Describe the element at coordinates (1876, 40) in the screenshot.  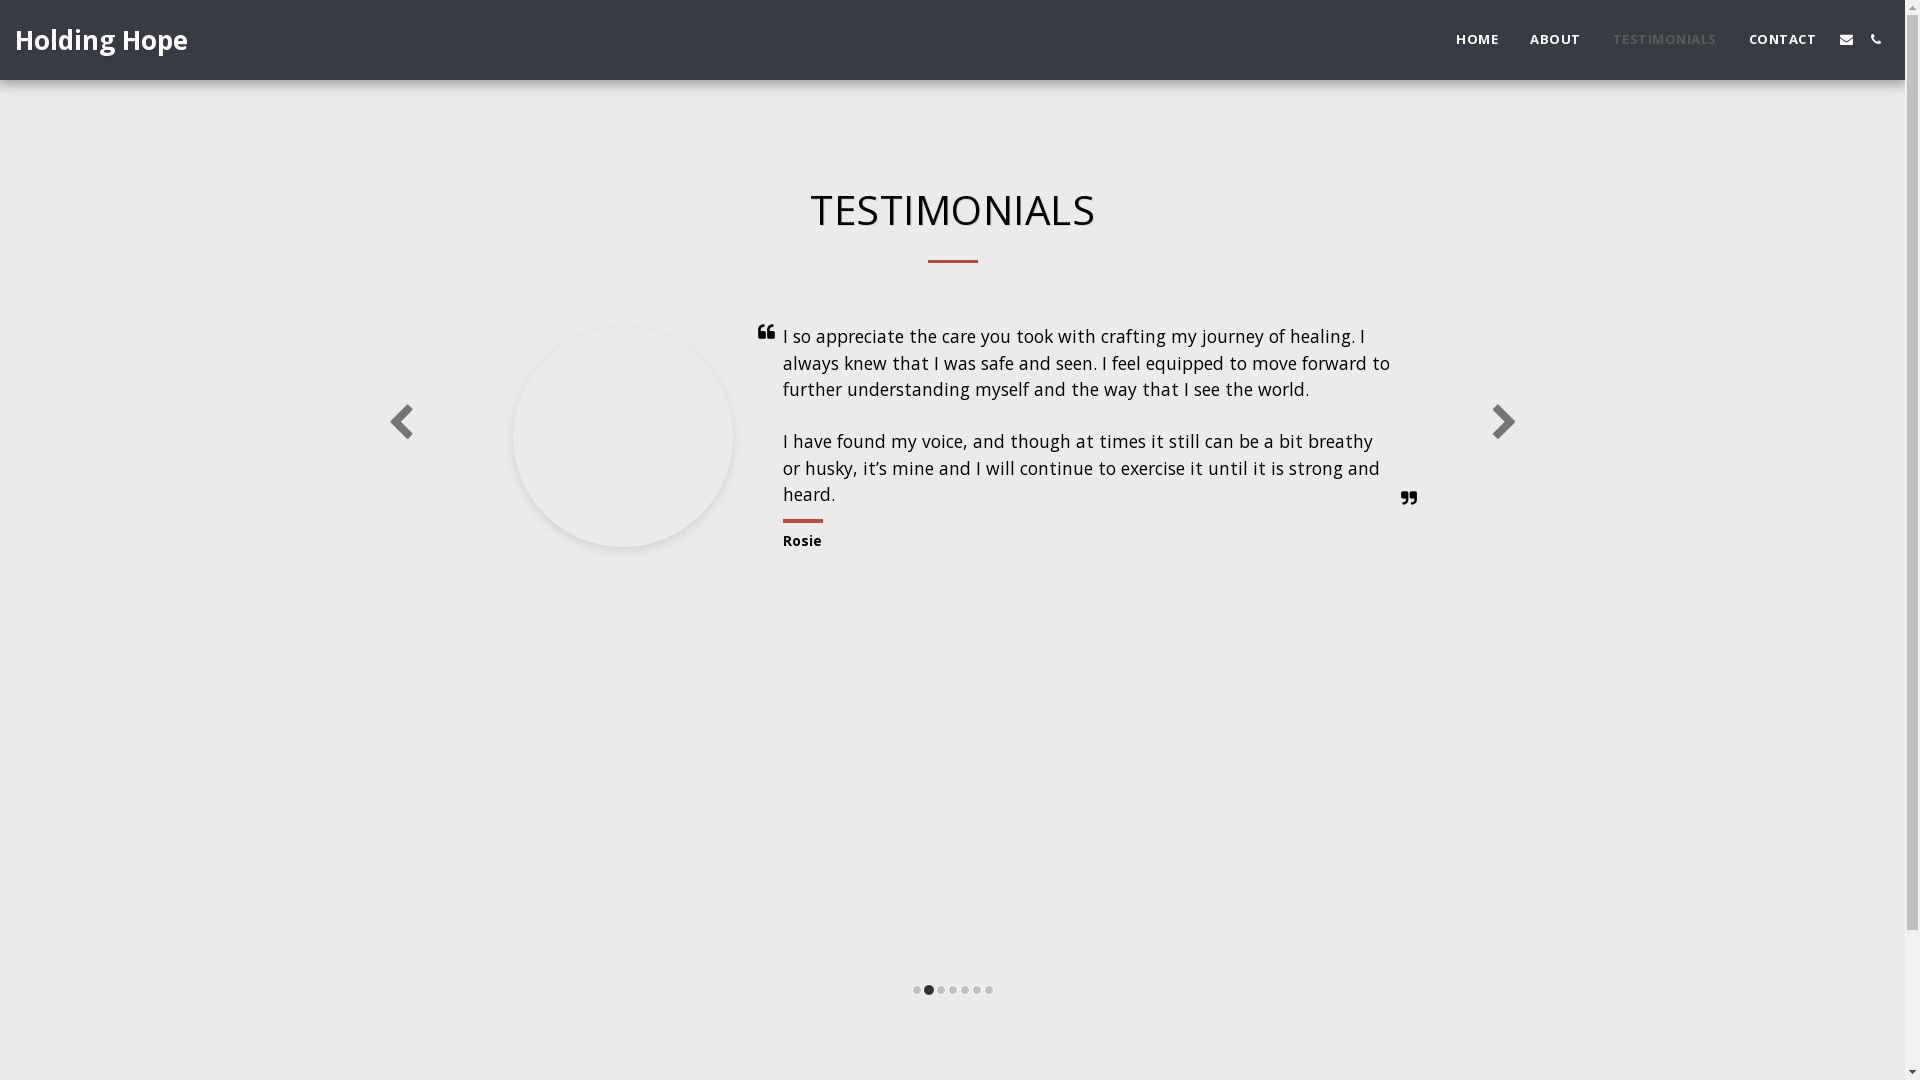
I see ` ` at that location.